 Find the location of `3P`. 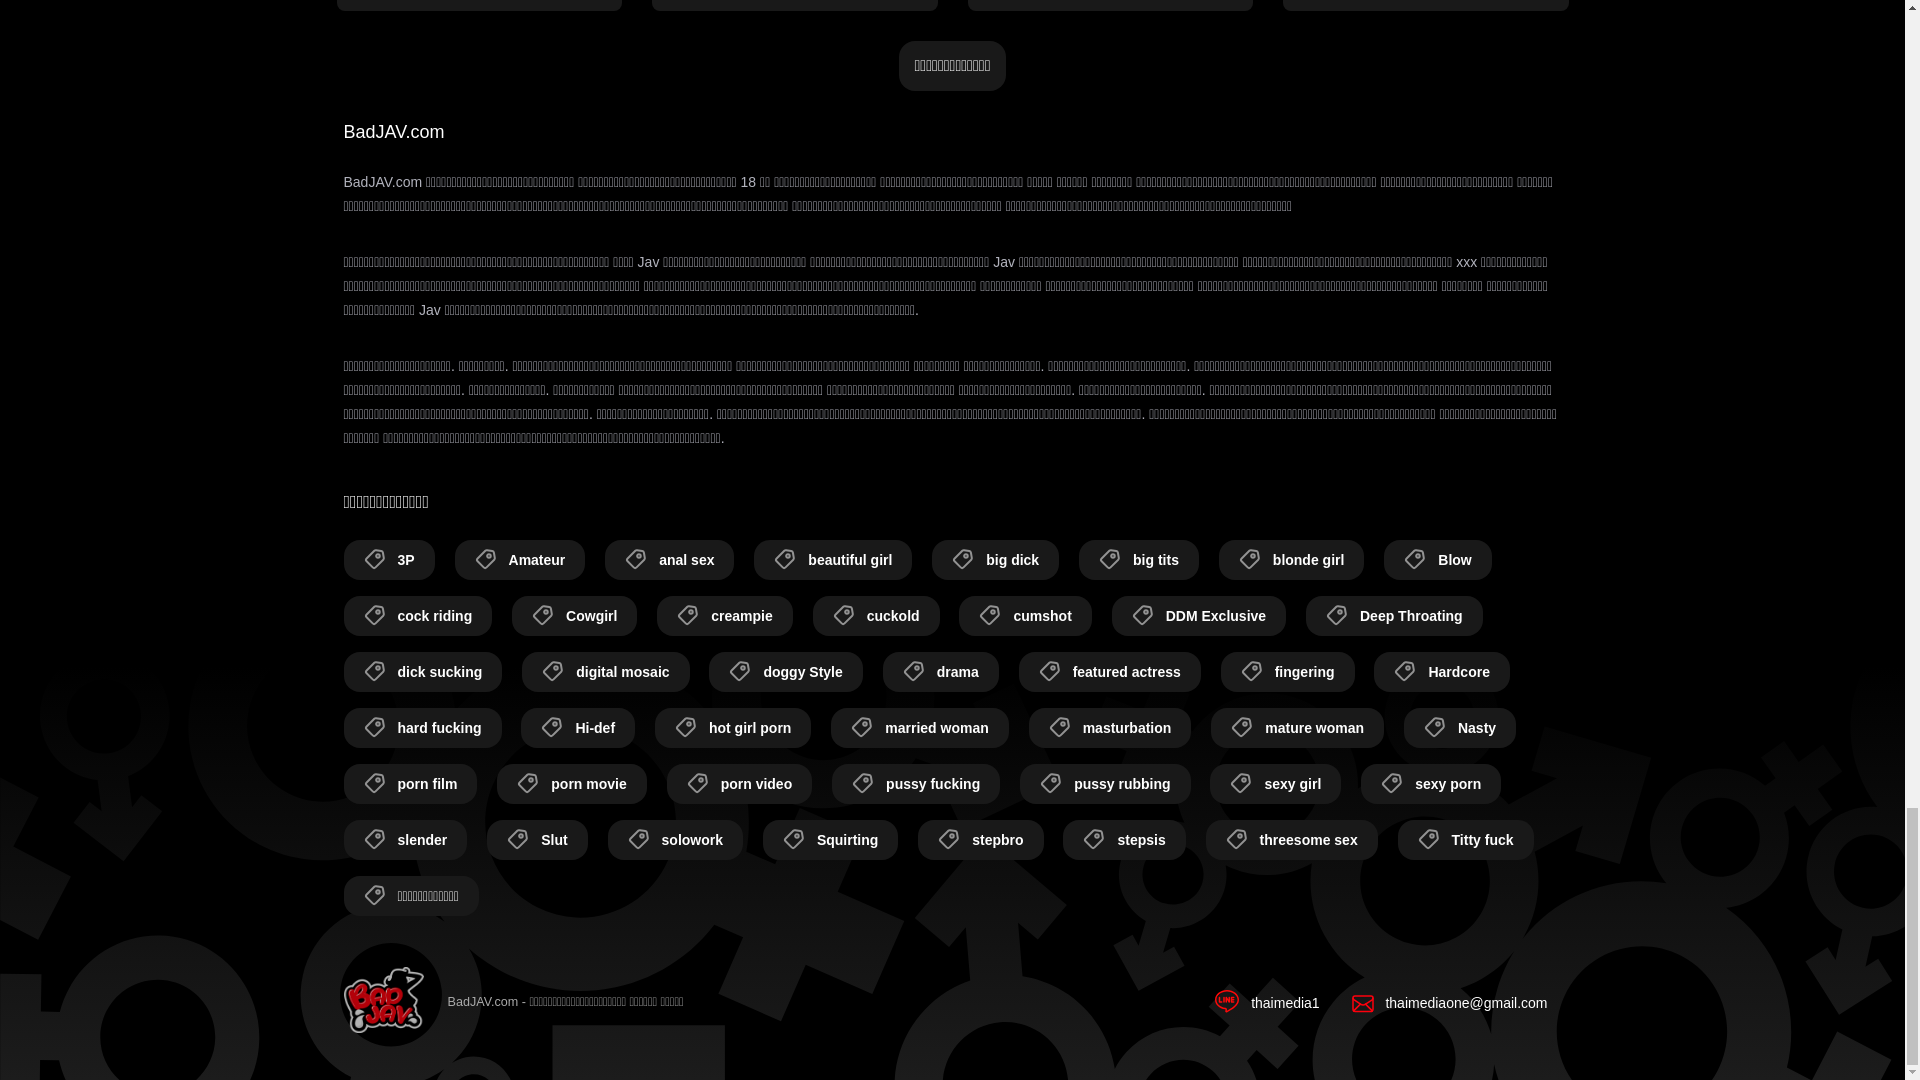

3P is located at coordinates (389, 560).